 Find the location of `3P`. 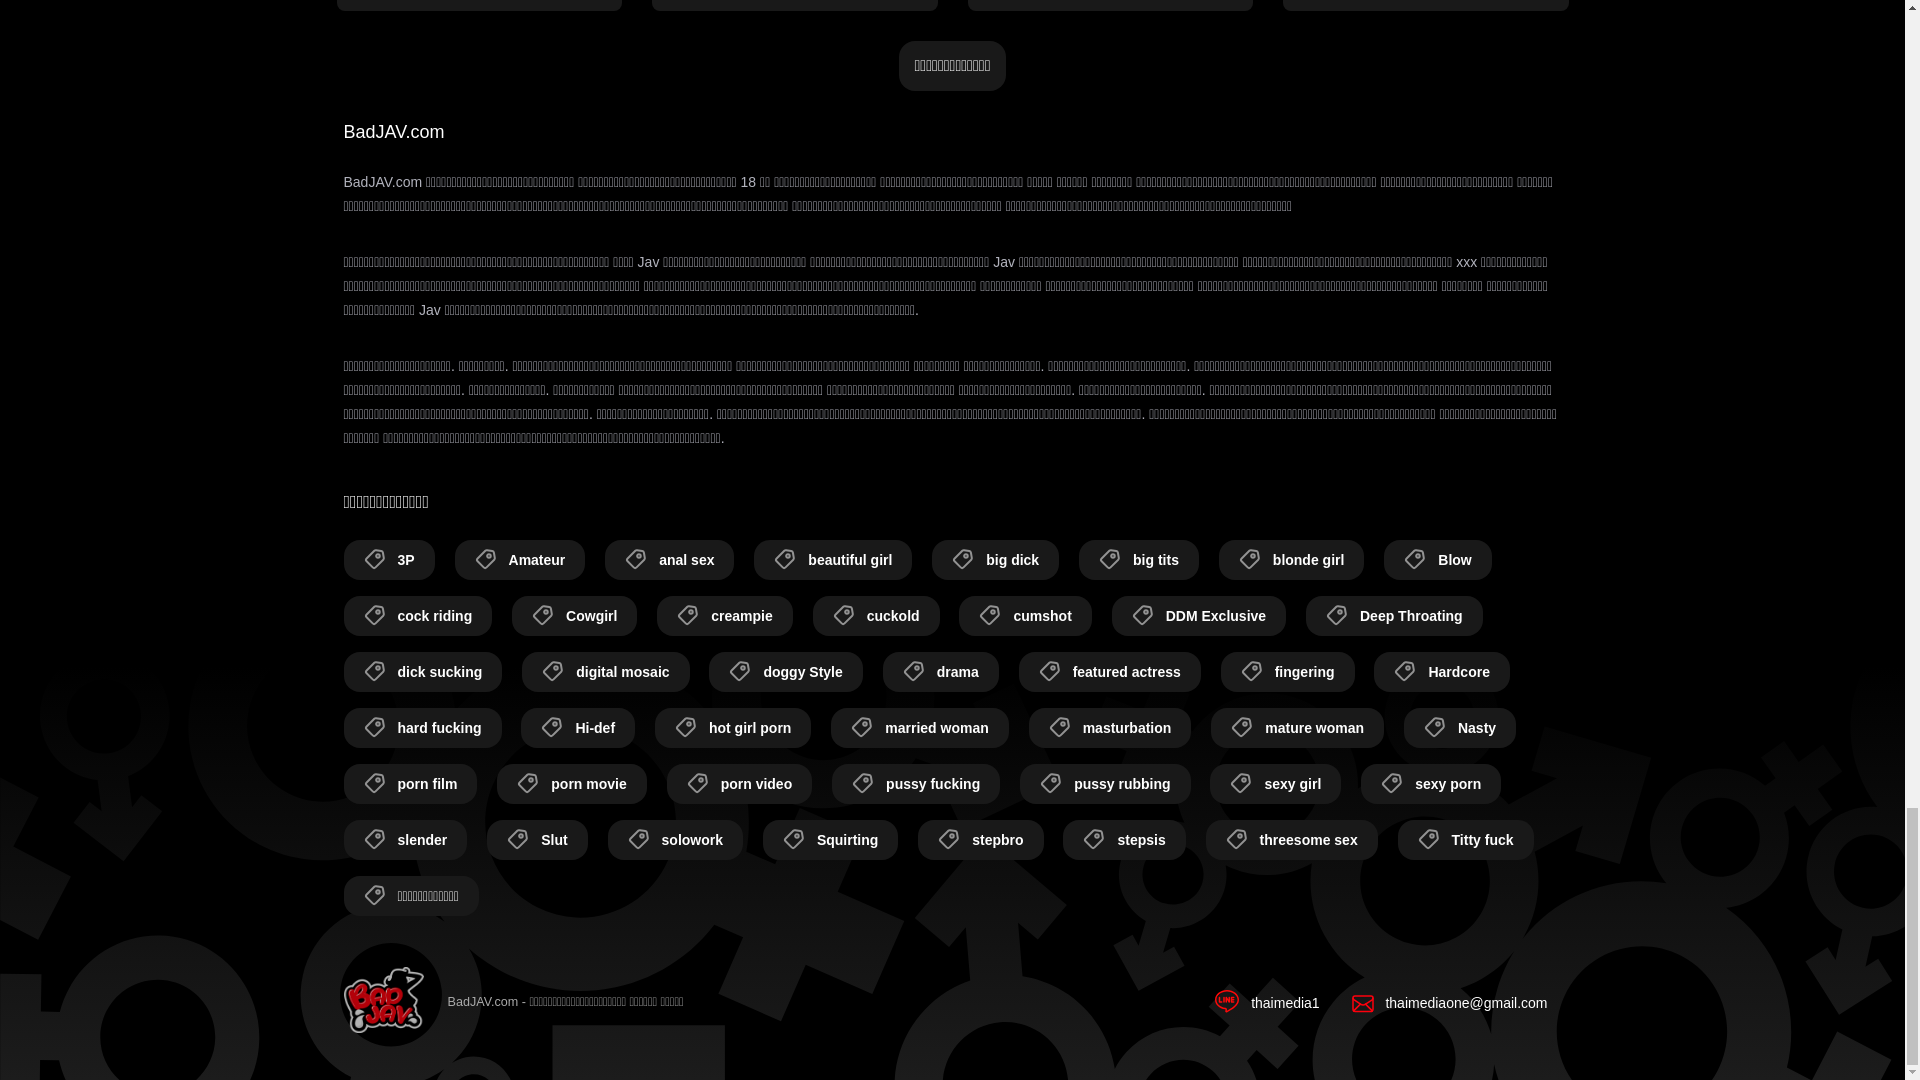

3P is located at coordinates (389, 560).